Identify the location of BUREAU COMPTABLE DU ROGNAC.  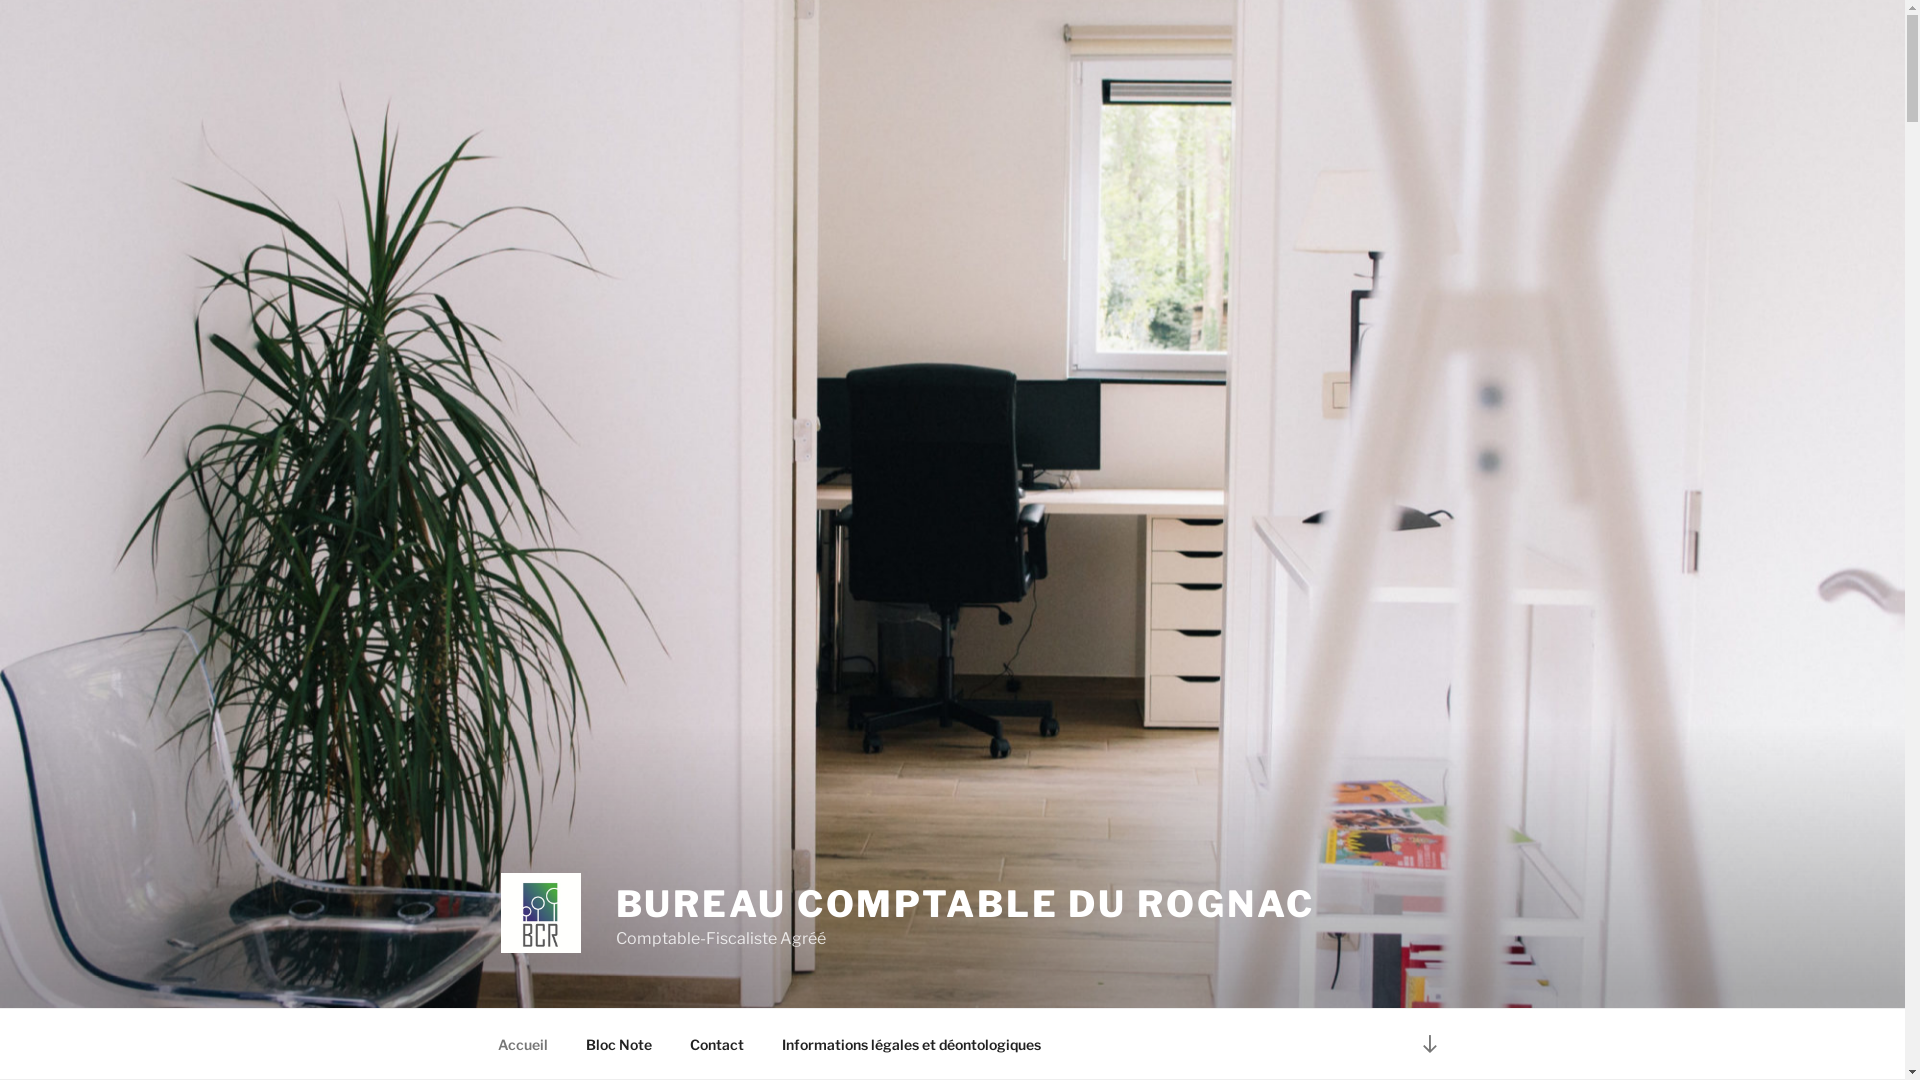
(966, 904).